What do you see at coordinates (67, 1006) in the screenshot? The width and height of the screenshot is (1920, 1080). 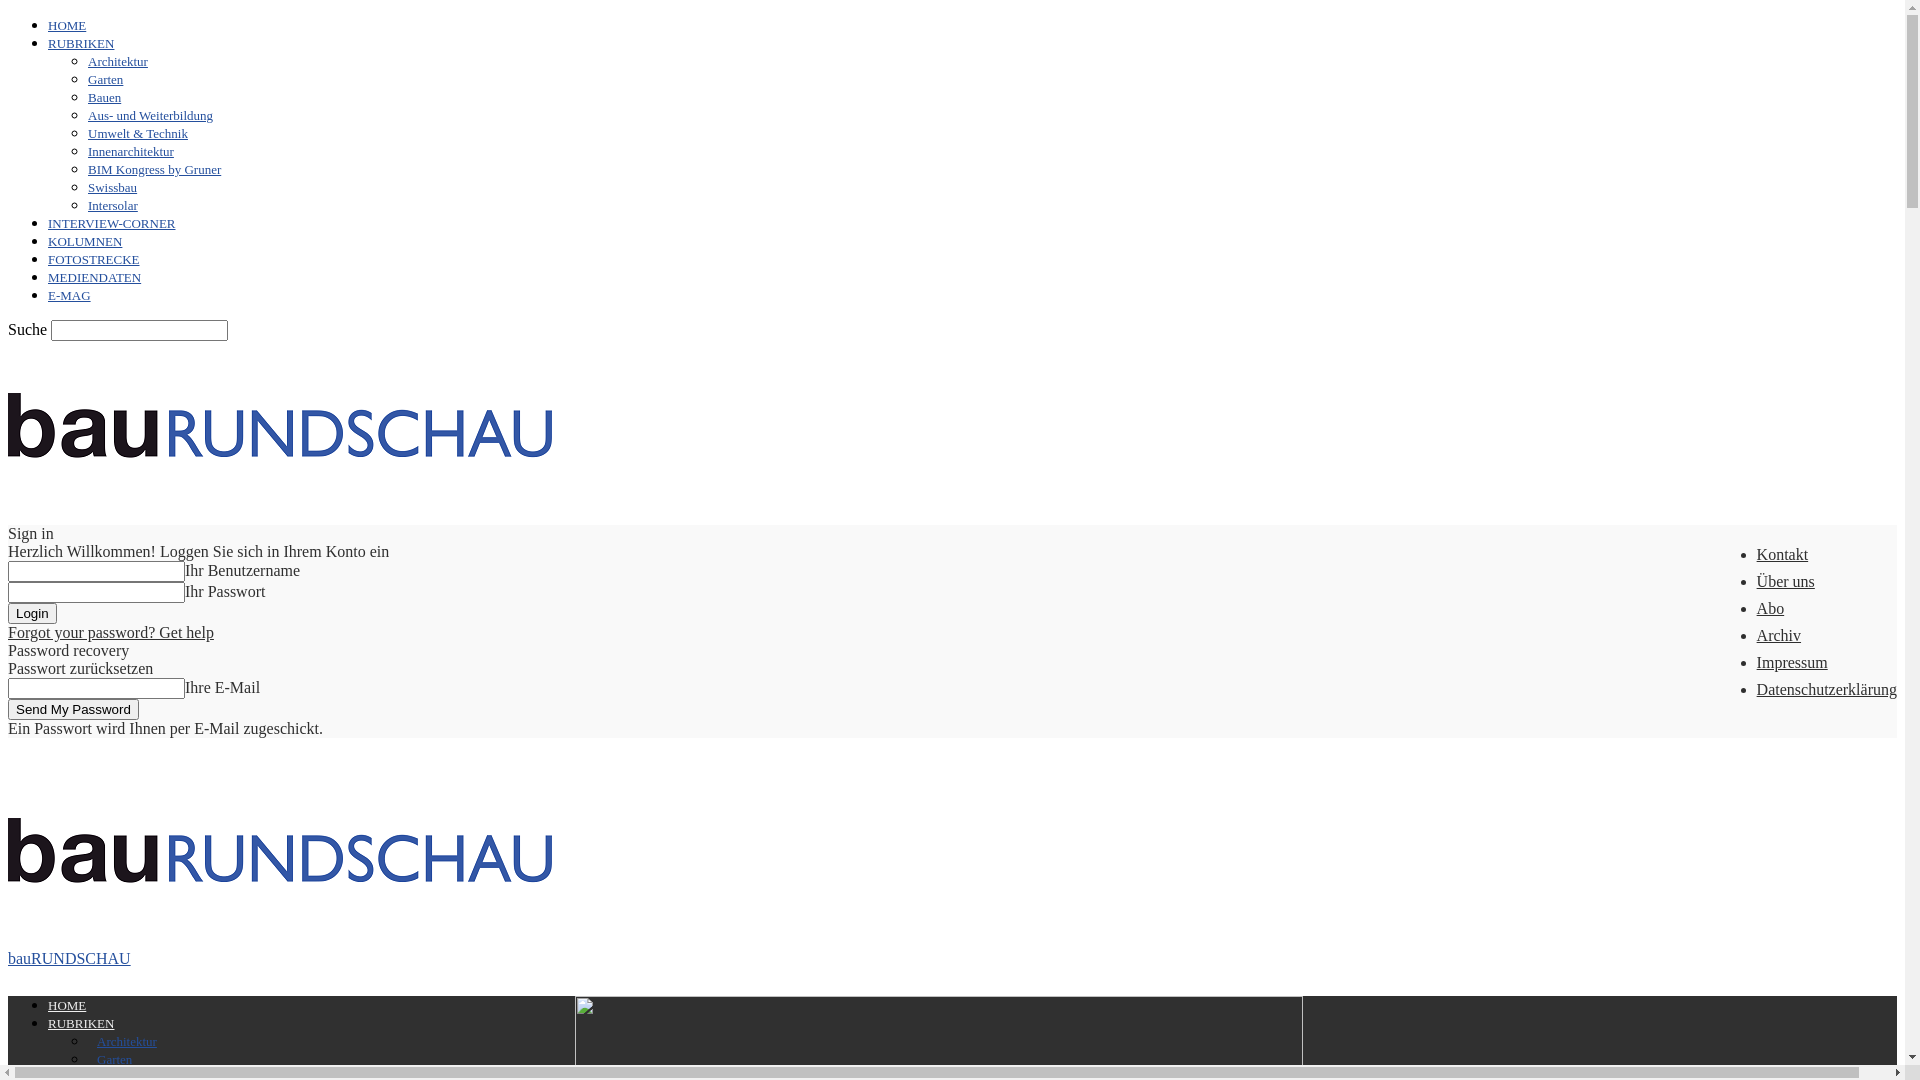 I see `HOME` at bounding box center [67, 1006].